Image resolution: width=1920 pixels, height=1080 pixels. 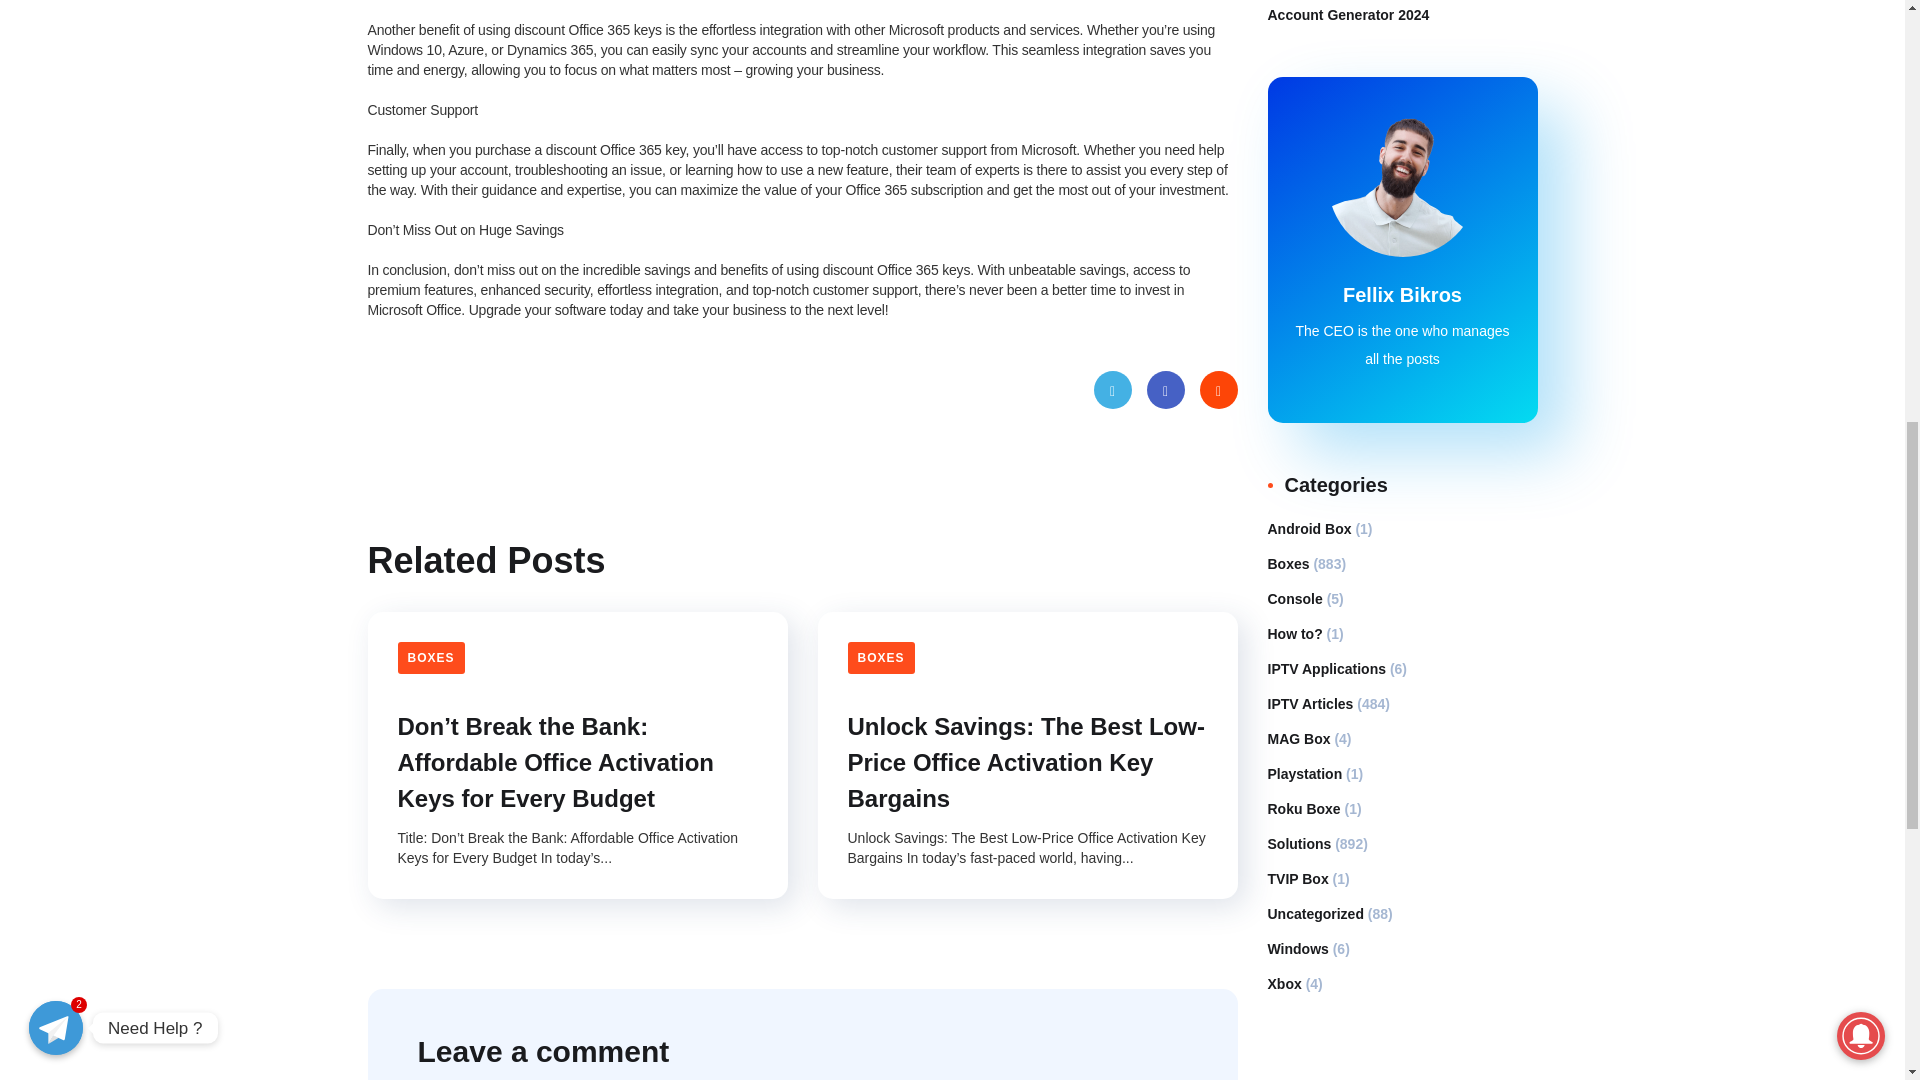 I want to click on BOXES, so click(x=882, y=657).